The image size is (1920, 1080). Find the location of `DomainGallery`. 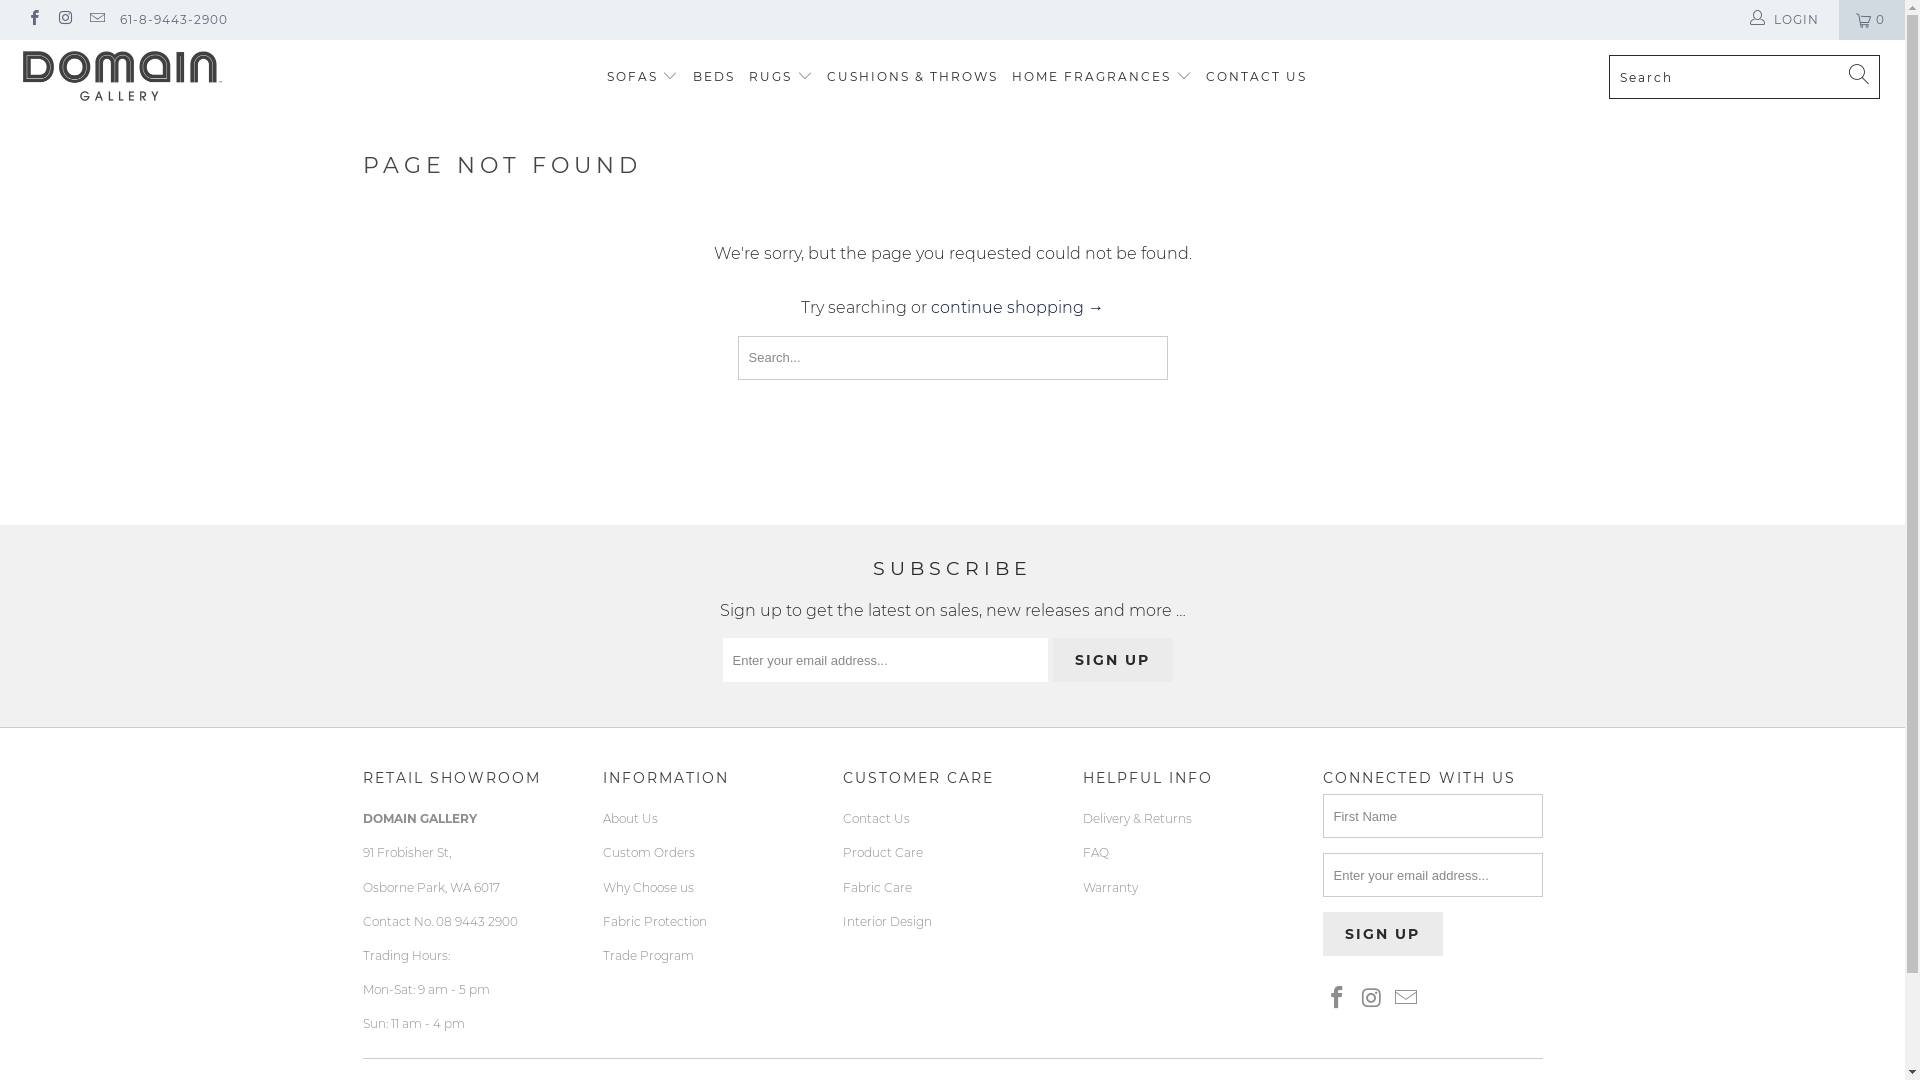

DomainGallery is located at coordinates (162, 76).